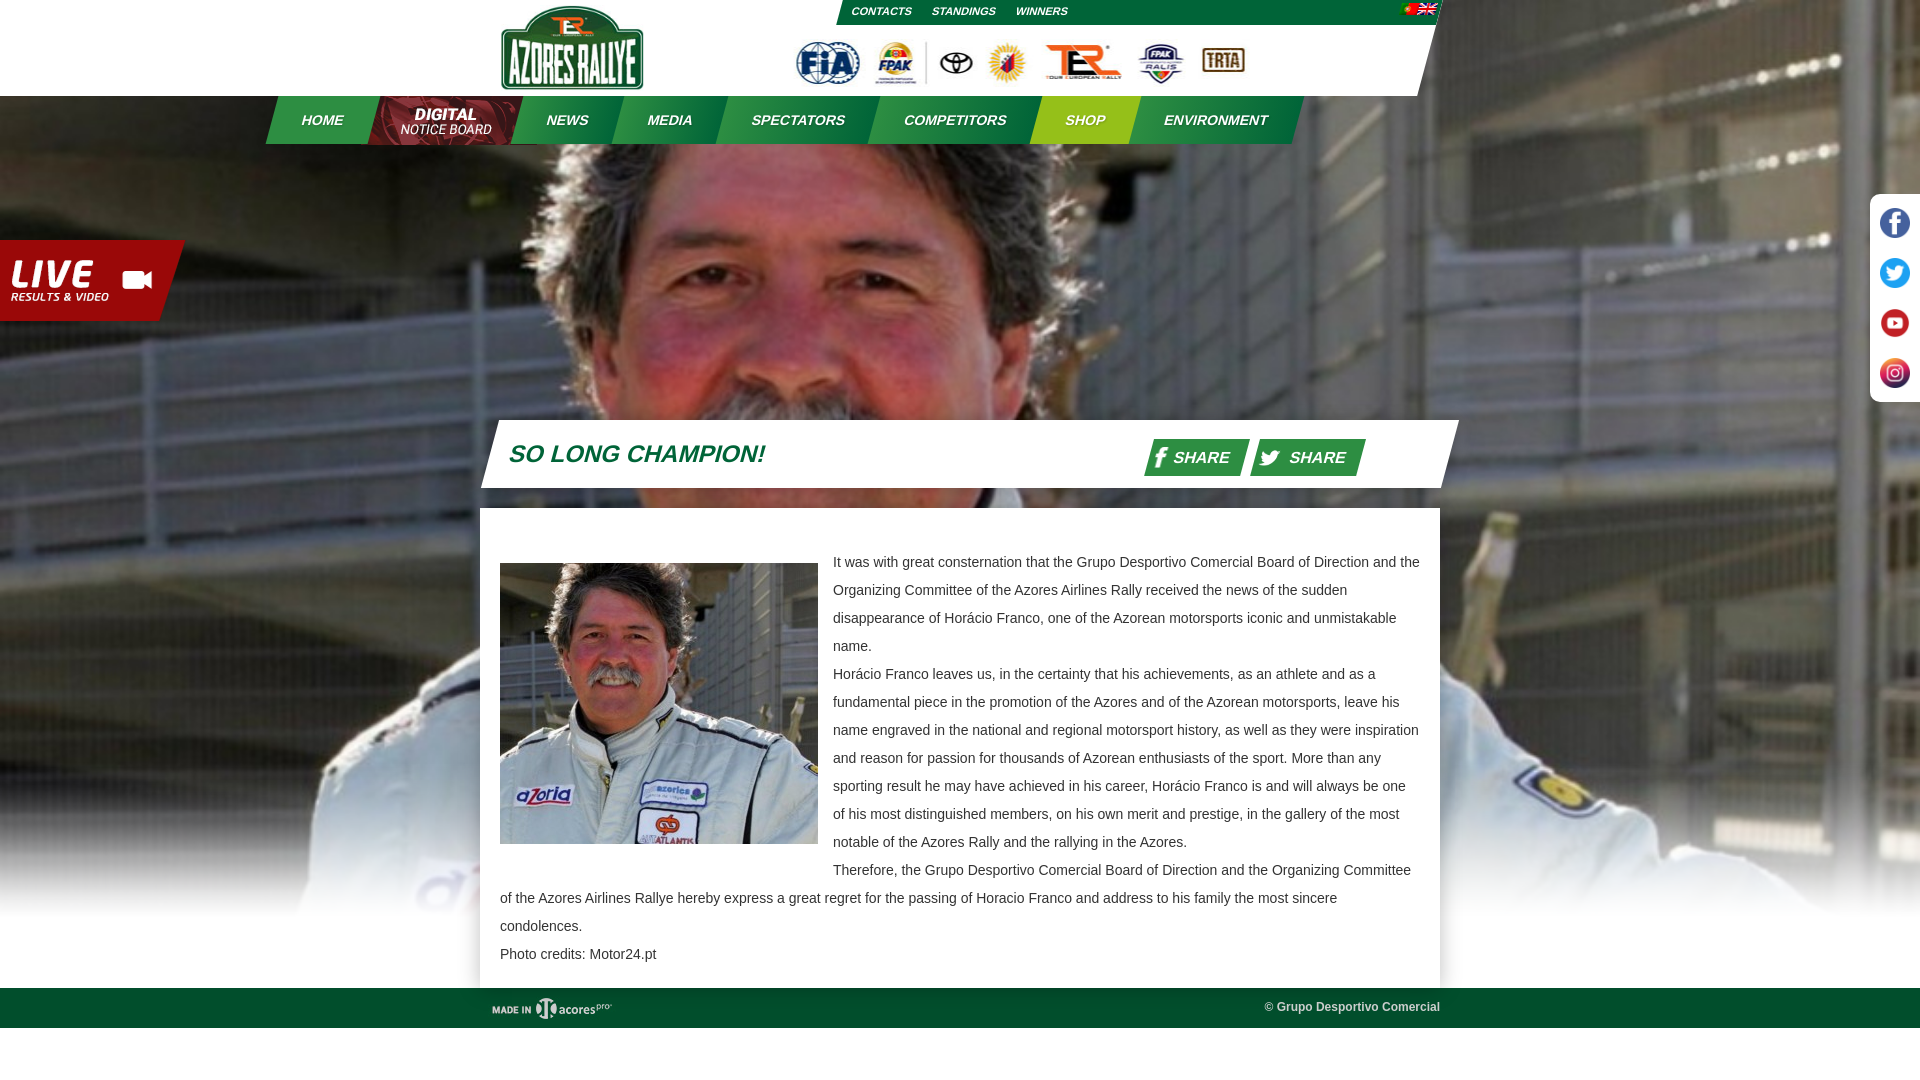  Describe the element at coordinates (663, 120) in the screenshot. I see `MEDIA` at that location.